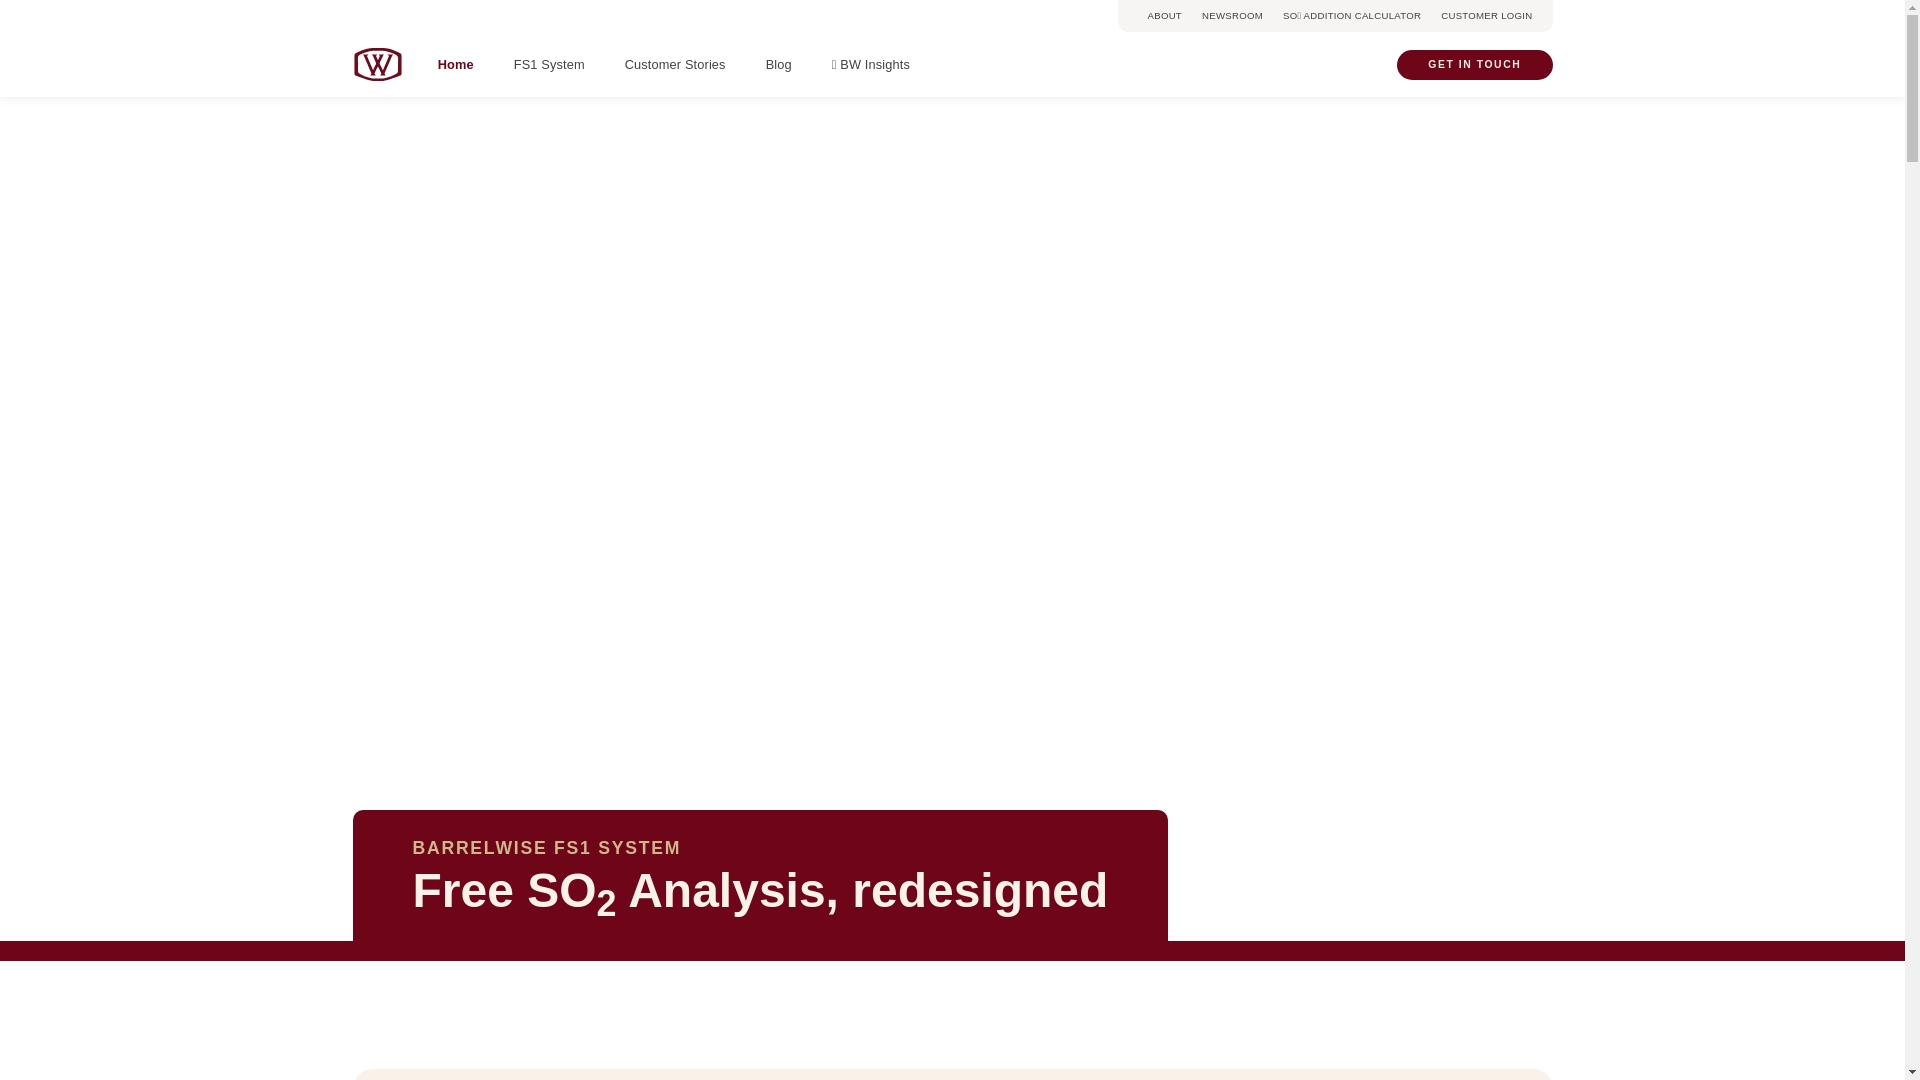 The height and width of the screenshot is (1080, 1920). What do you see at coordinates (1486, 16) in the screenshot?
I see `CUSTOMER LOGIN` at bounding box center [1486, 16].